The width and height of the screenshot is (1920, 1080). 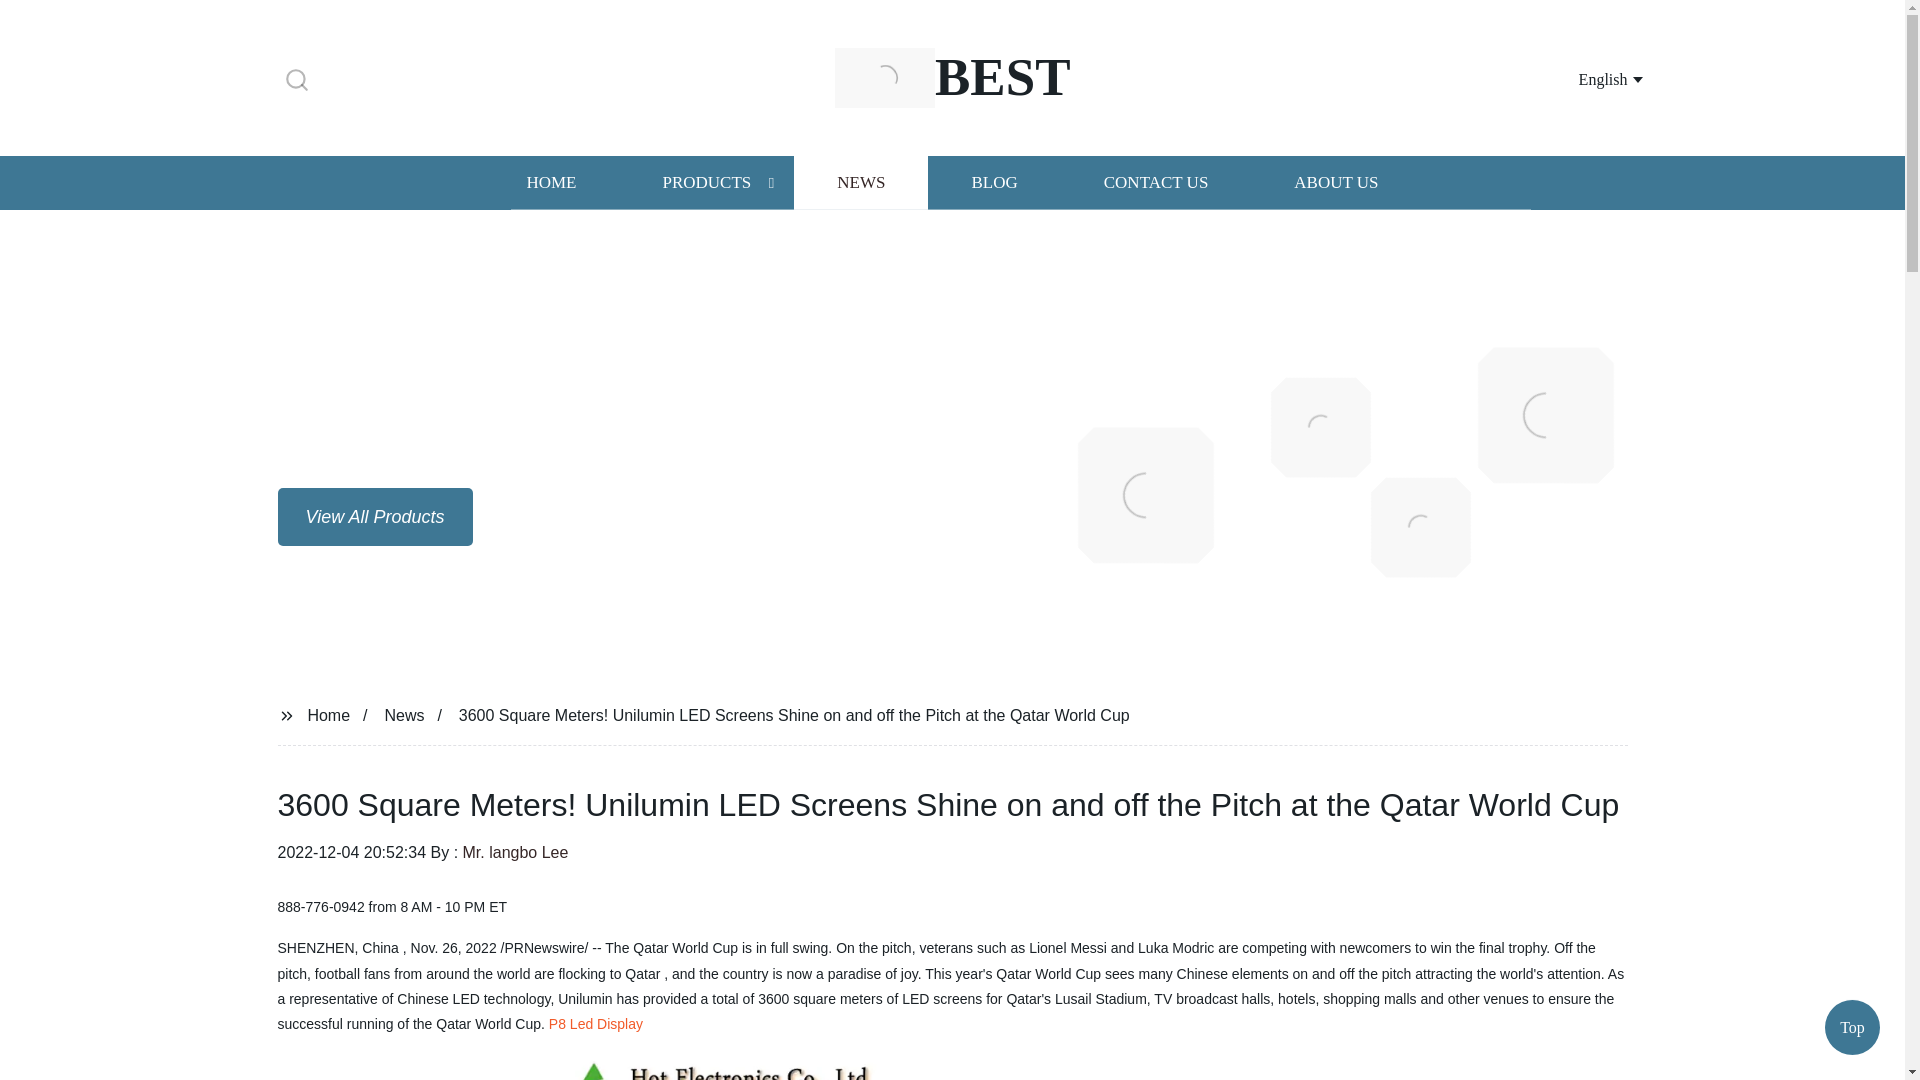 I want to click on PRODUCTS, so click(x=706, y=182).